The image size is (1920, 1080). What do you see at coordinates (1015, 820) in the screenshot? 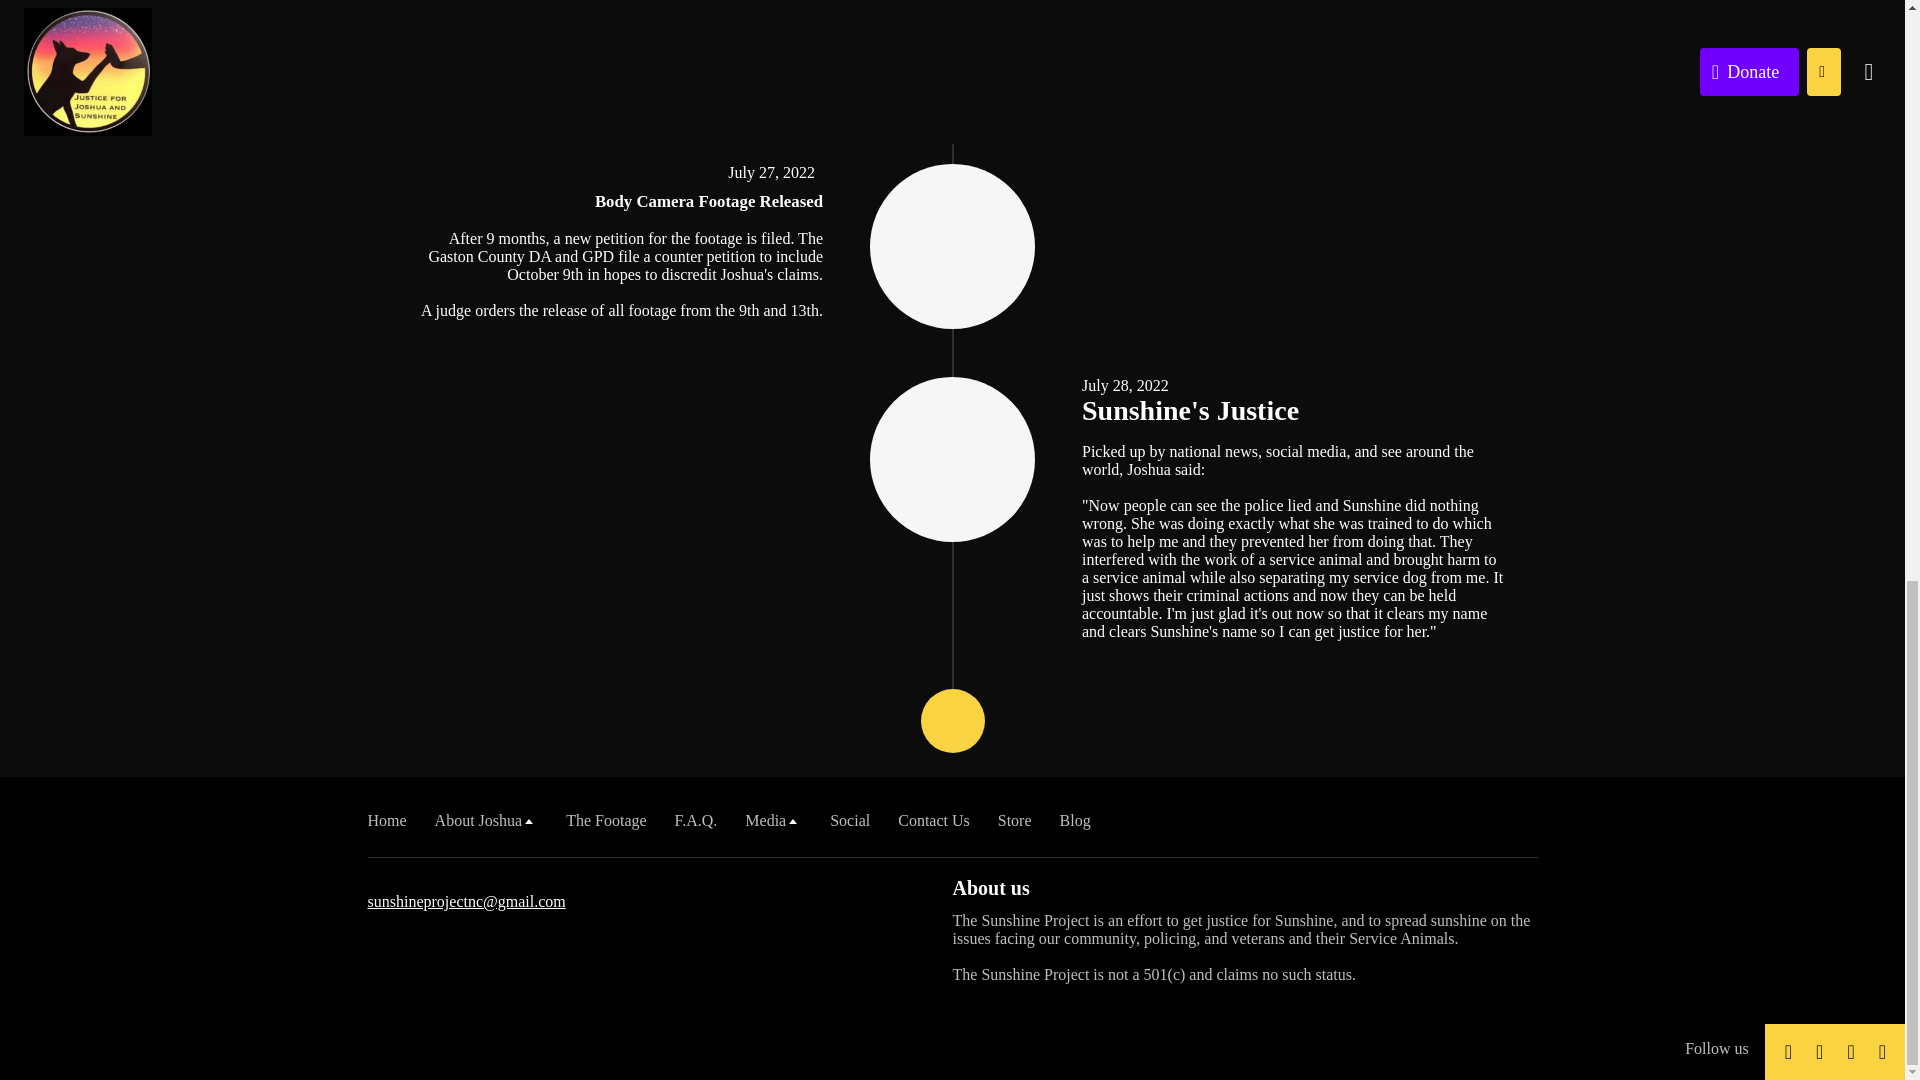
I see `Store` at bounding box center [1015, 820].